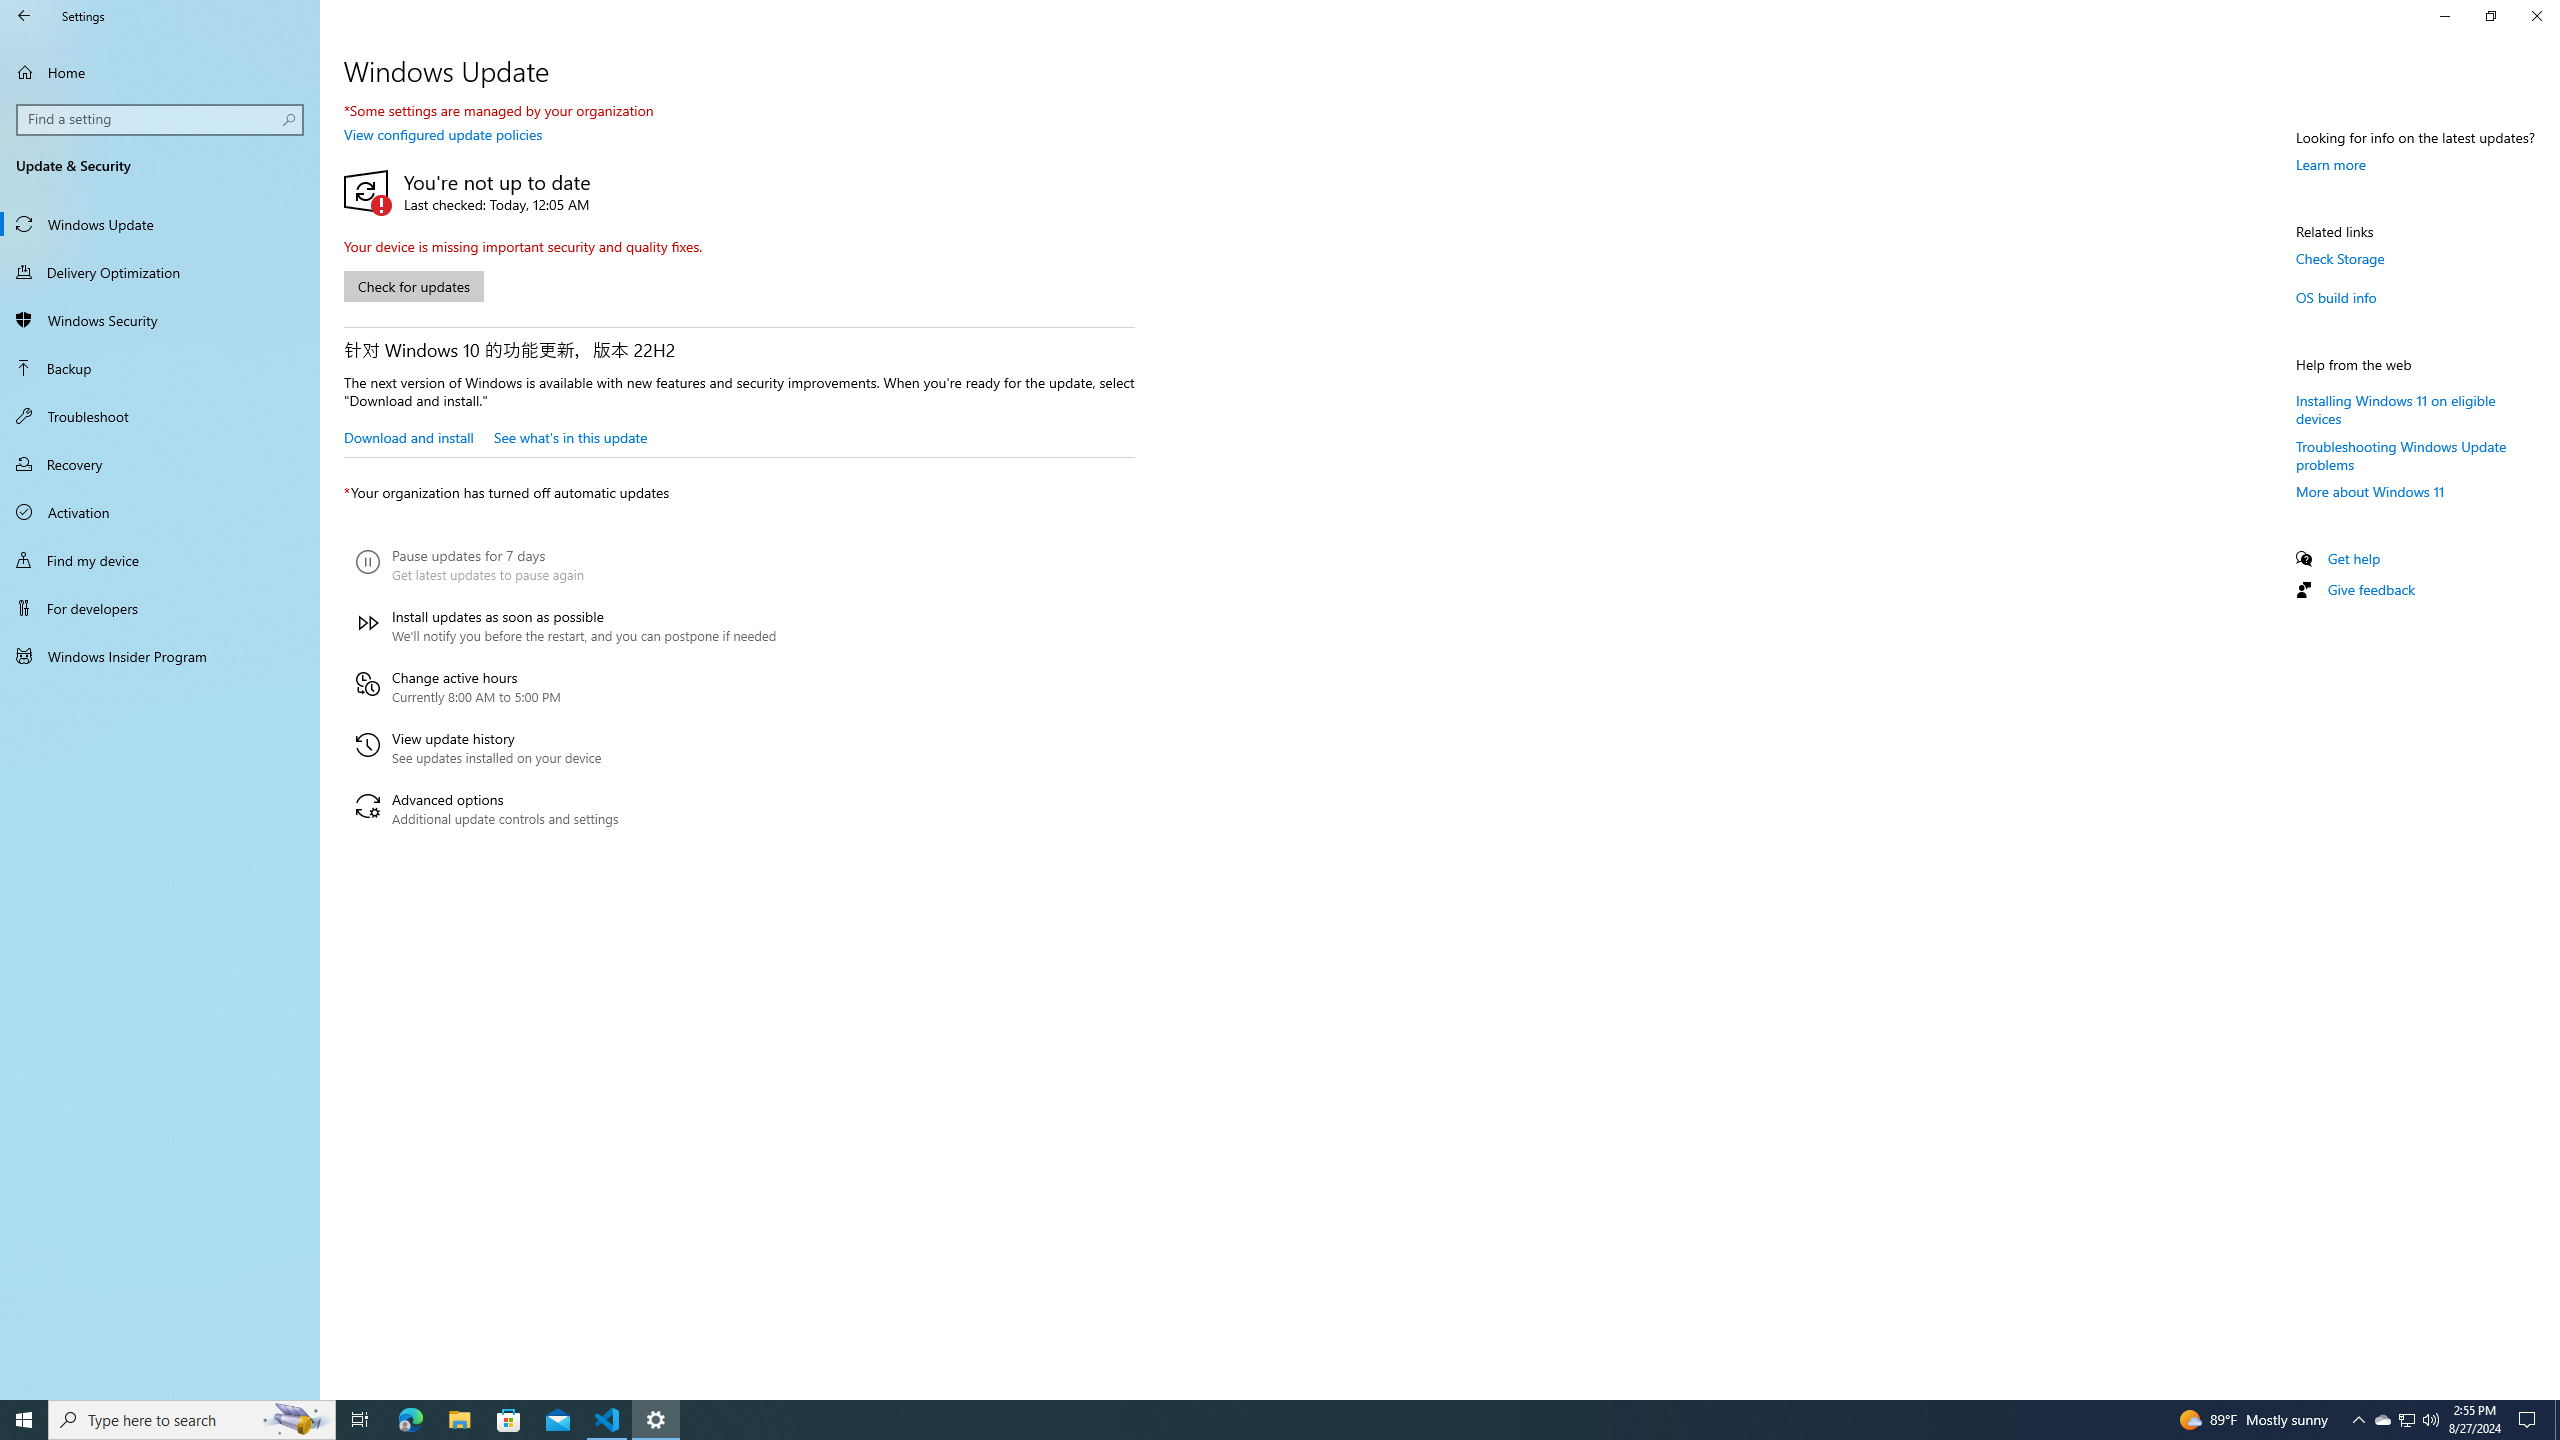 This screenshot has height=1440, width=2560. I want to click on Show desktop, so click(160, 608).